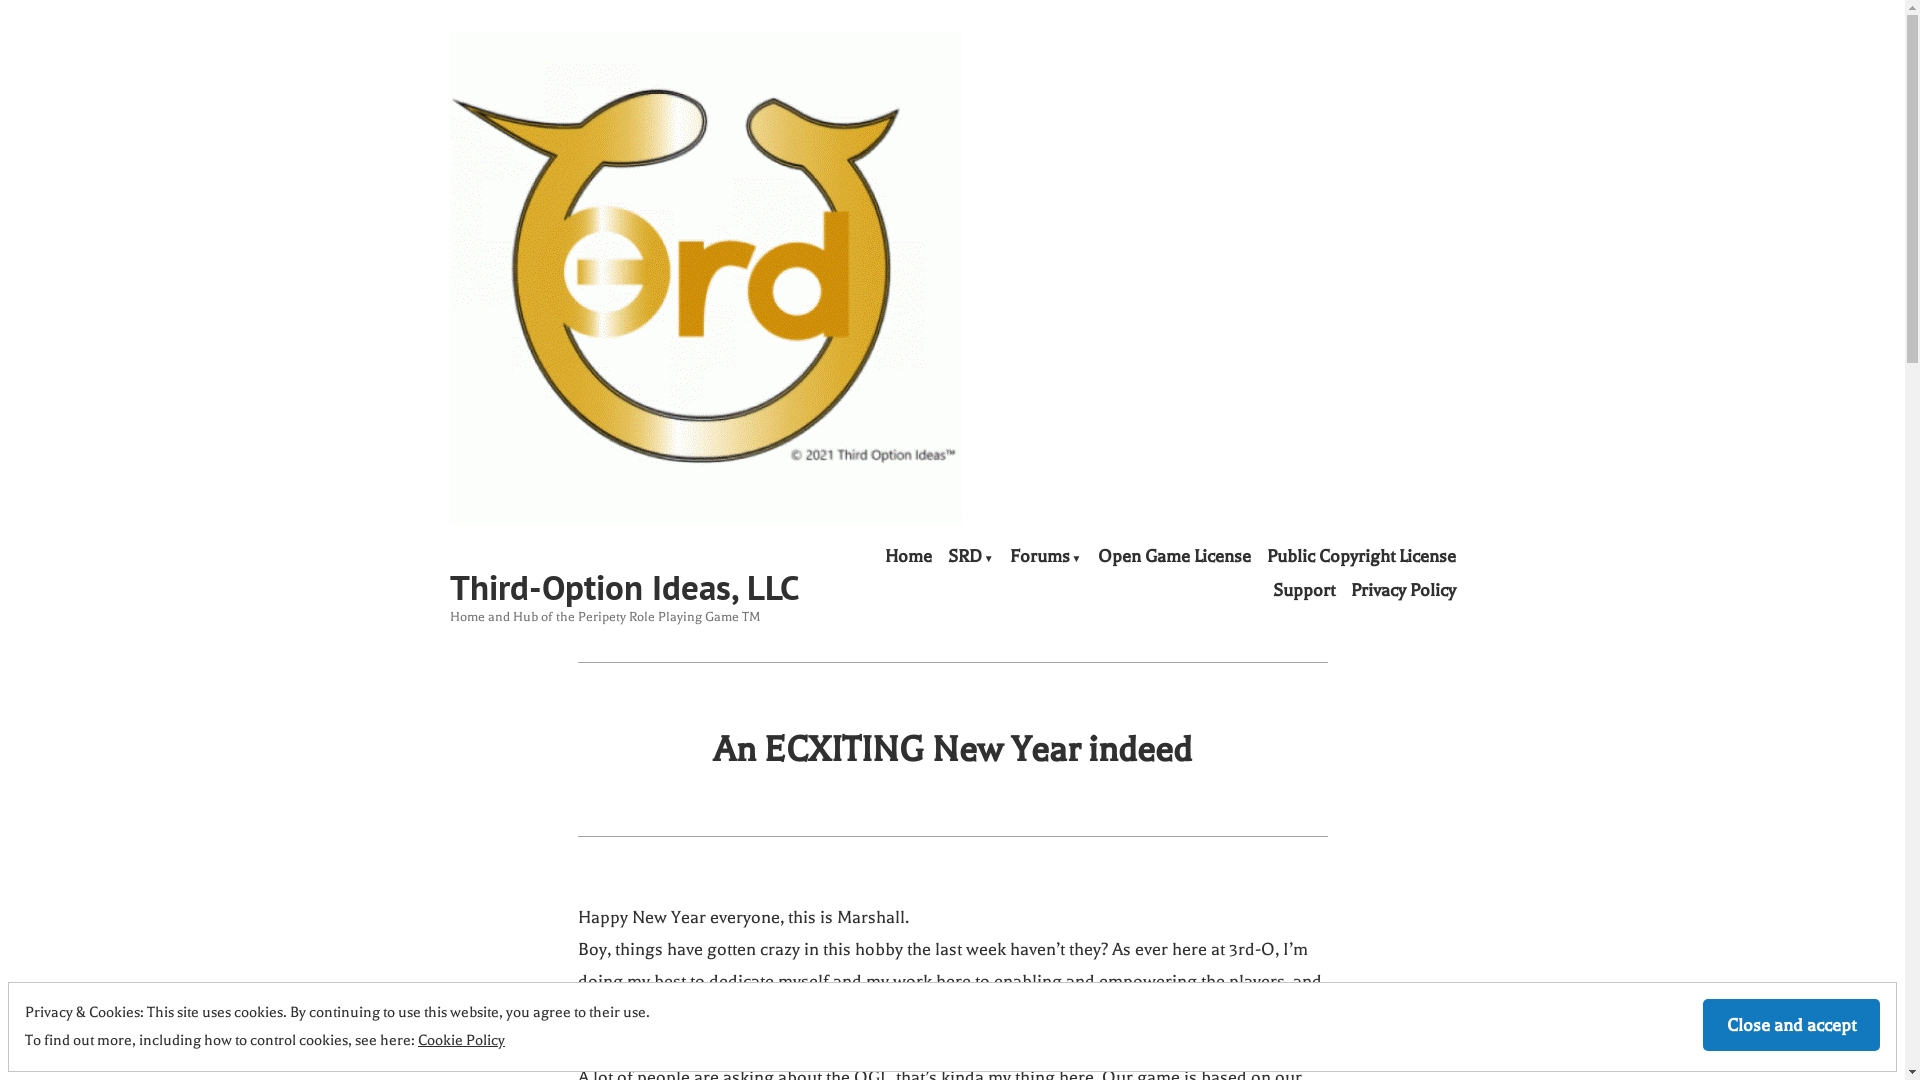  What do you see at coordinates (1360, 557) in the screenshot?
I see `Public Copyright License` at bounding box center [1360, 557].